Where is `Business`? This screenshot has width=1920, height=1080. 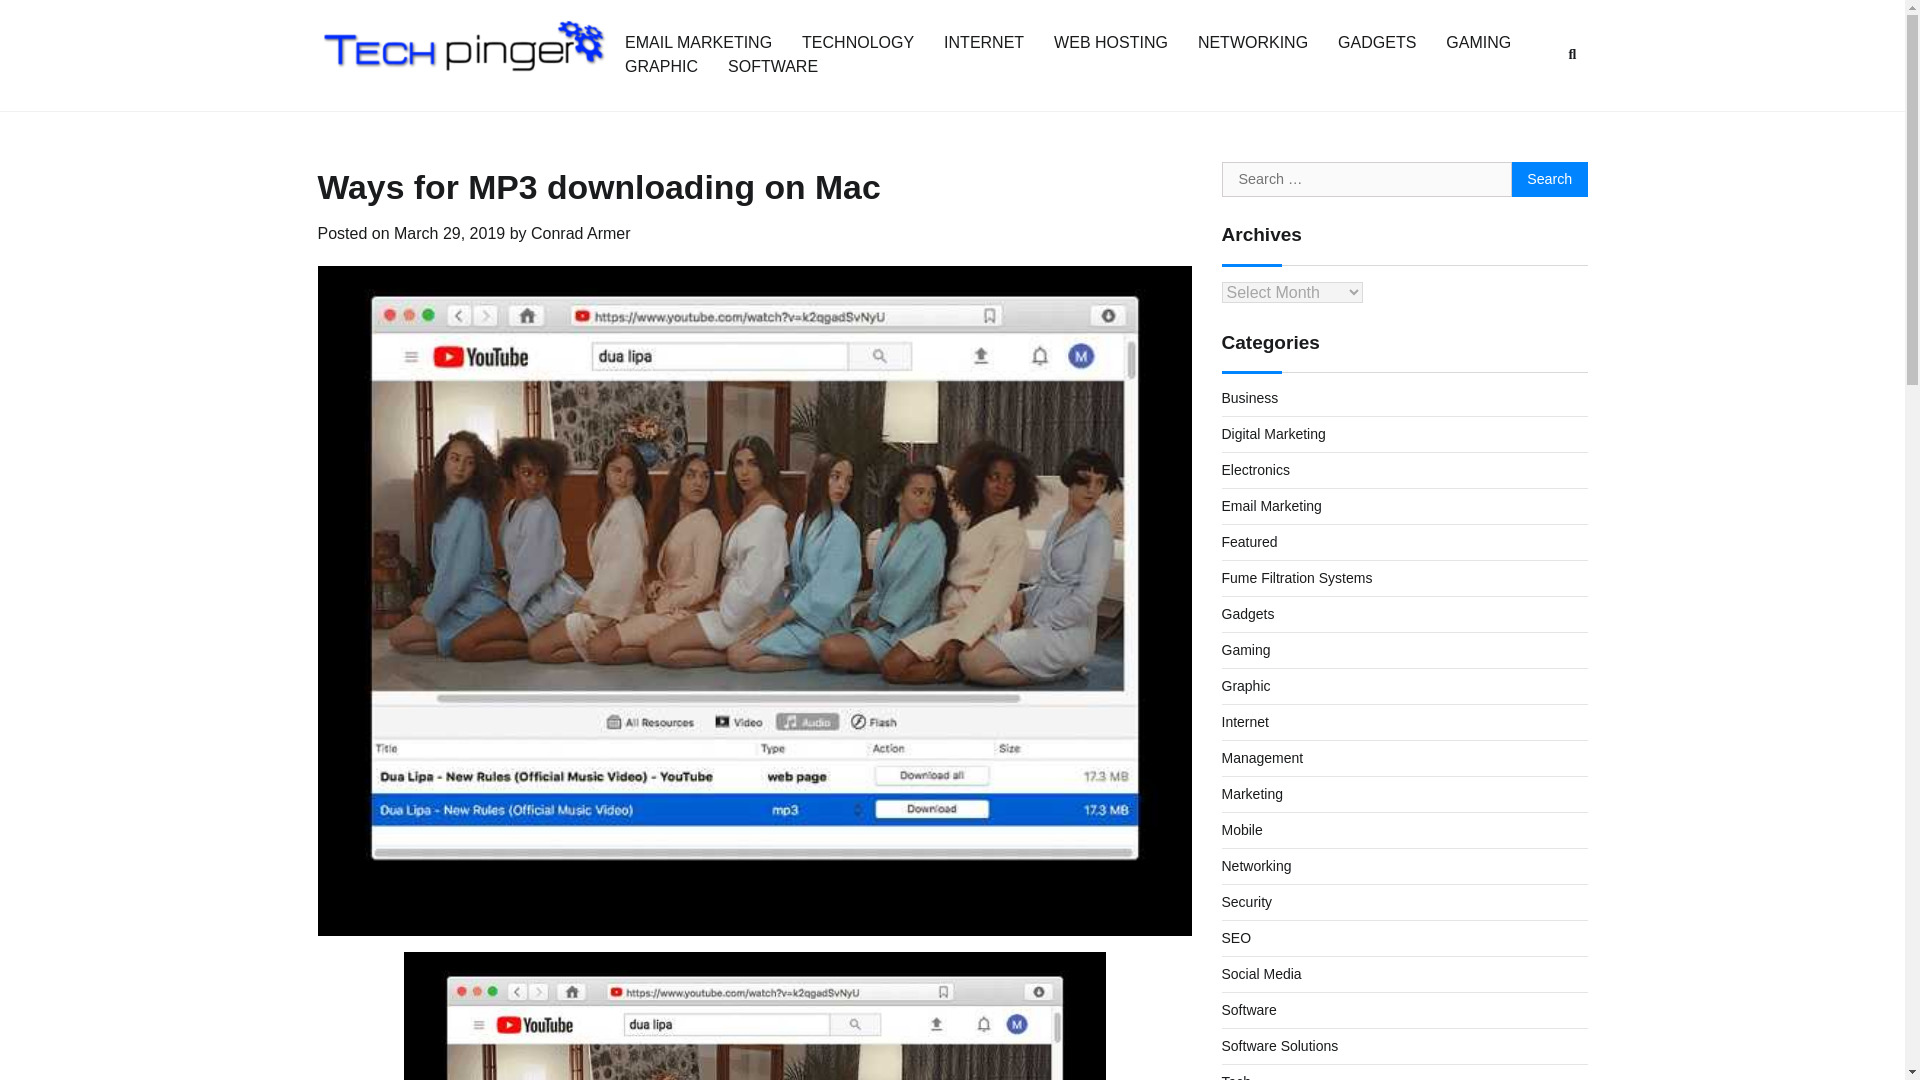
Business is located at coordinates (1250, 398).